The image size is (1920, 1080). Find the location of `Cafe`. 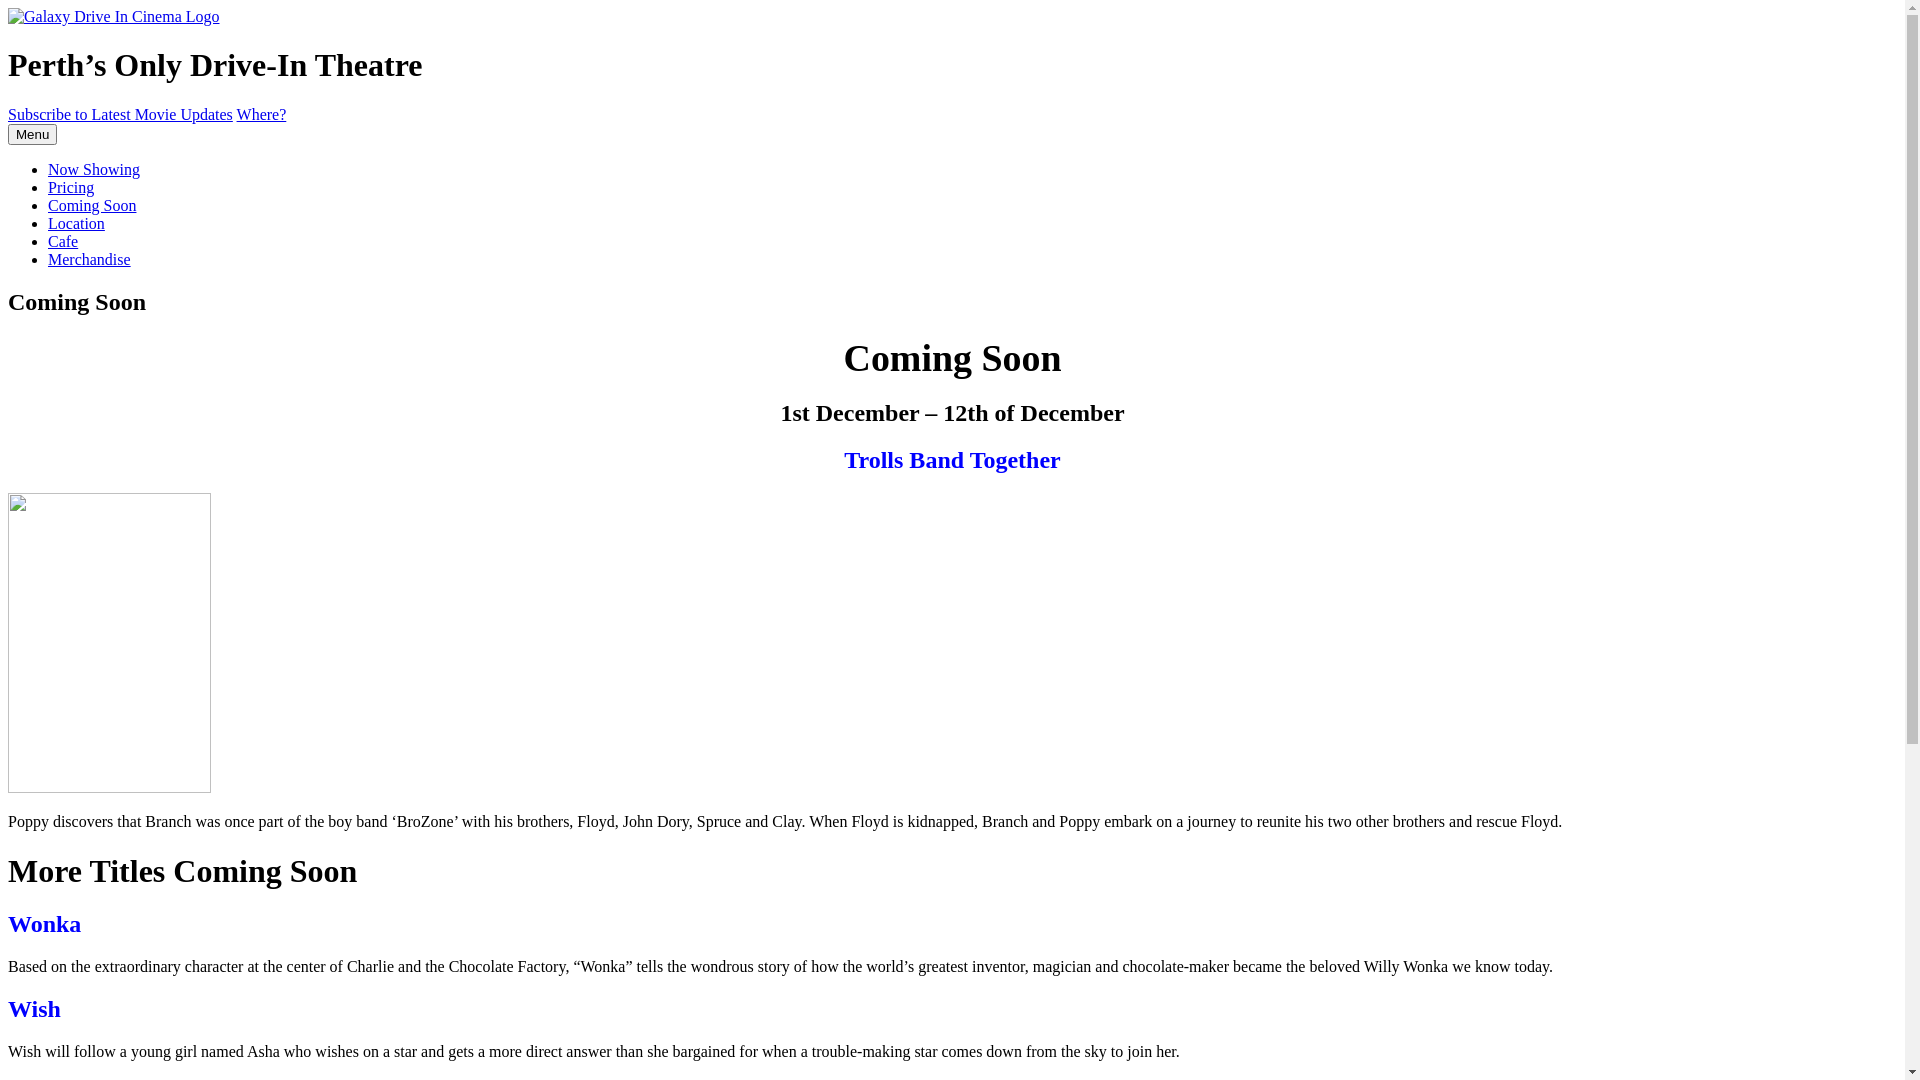

Cafe is located at coordinates (63, 242).